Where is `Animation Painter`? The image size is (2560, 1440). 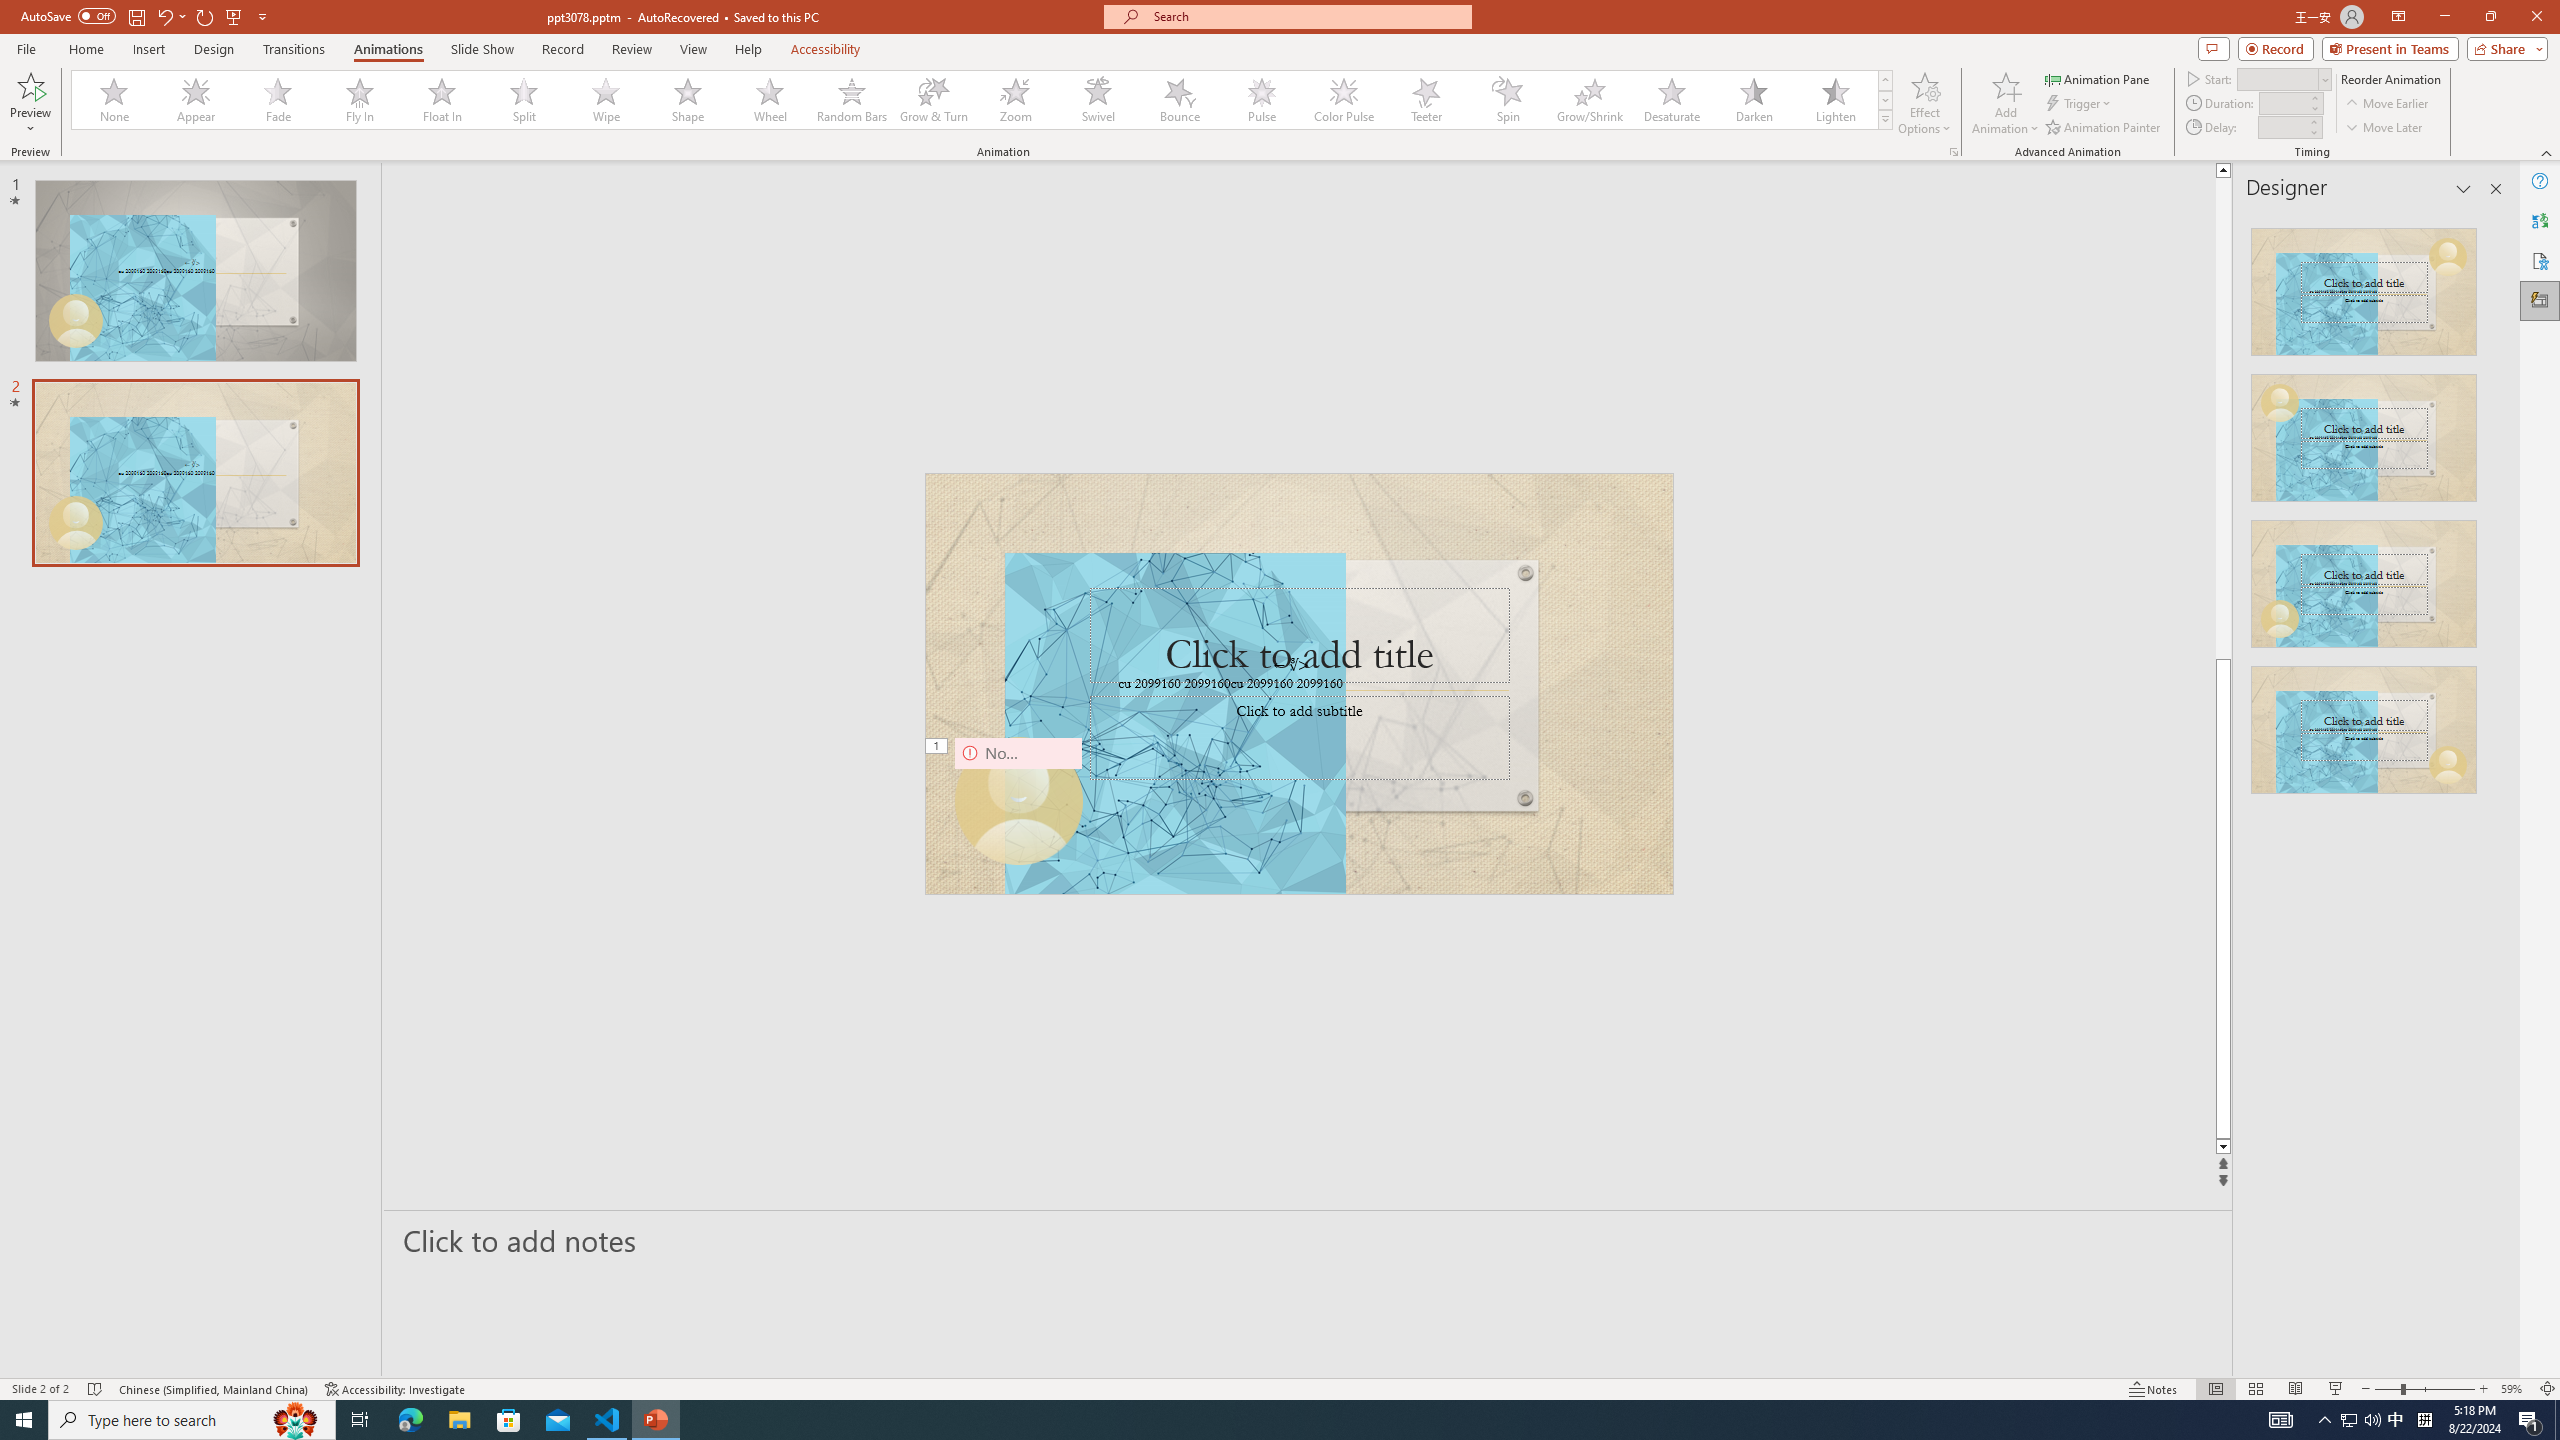
Animation Painter is located at coordinates (2104, 128).